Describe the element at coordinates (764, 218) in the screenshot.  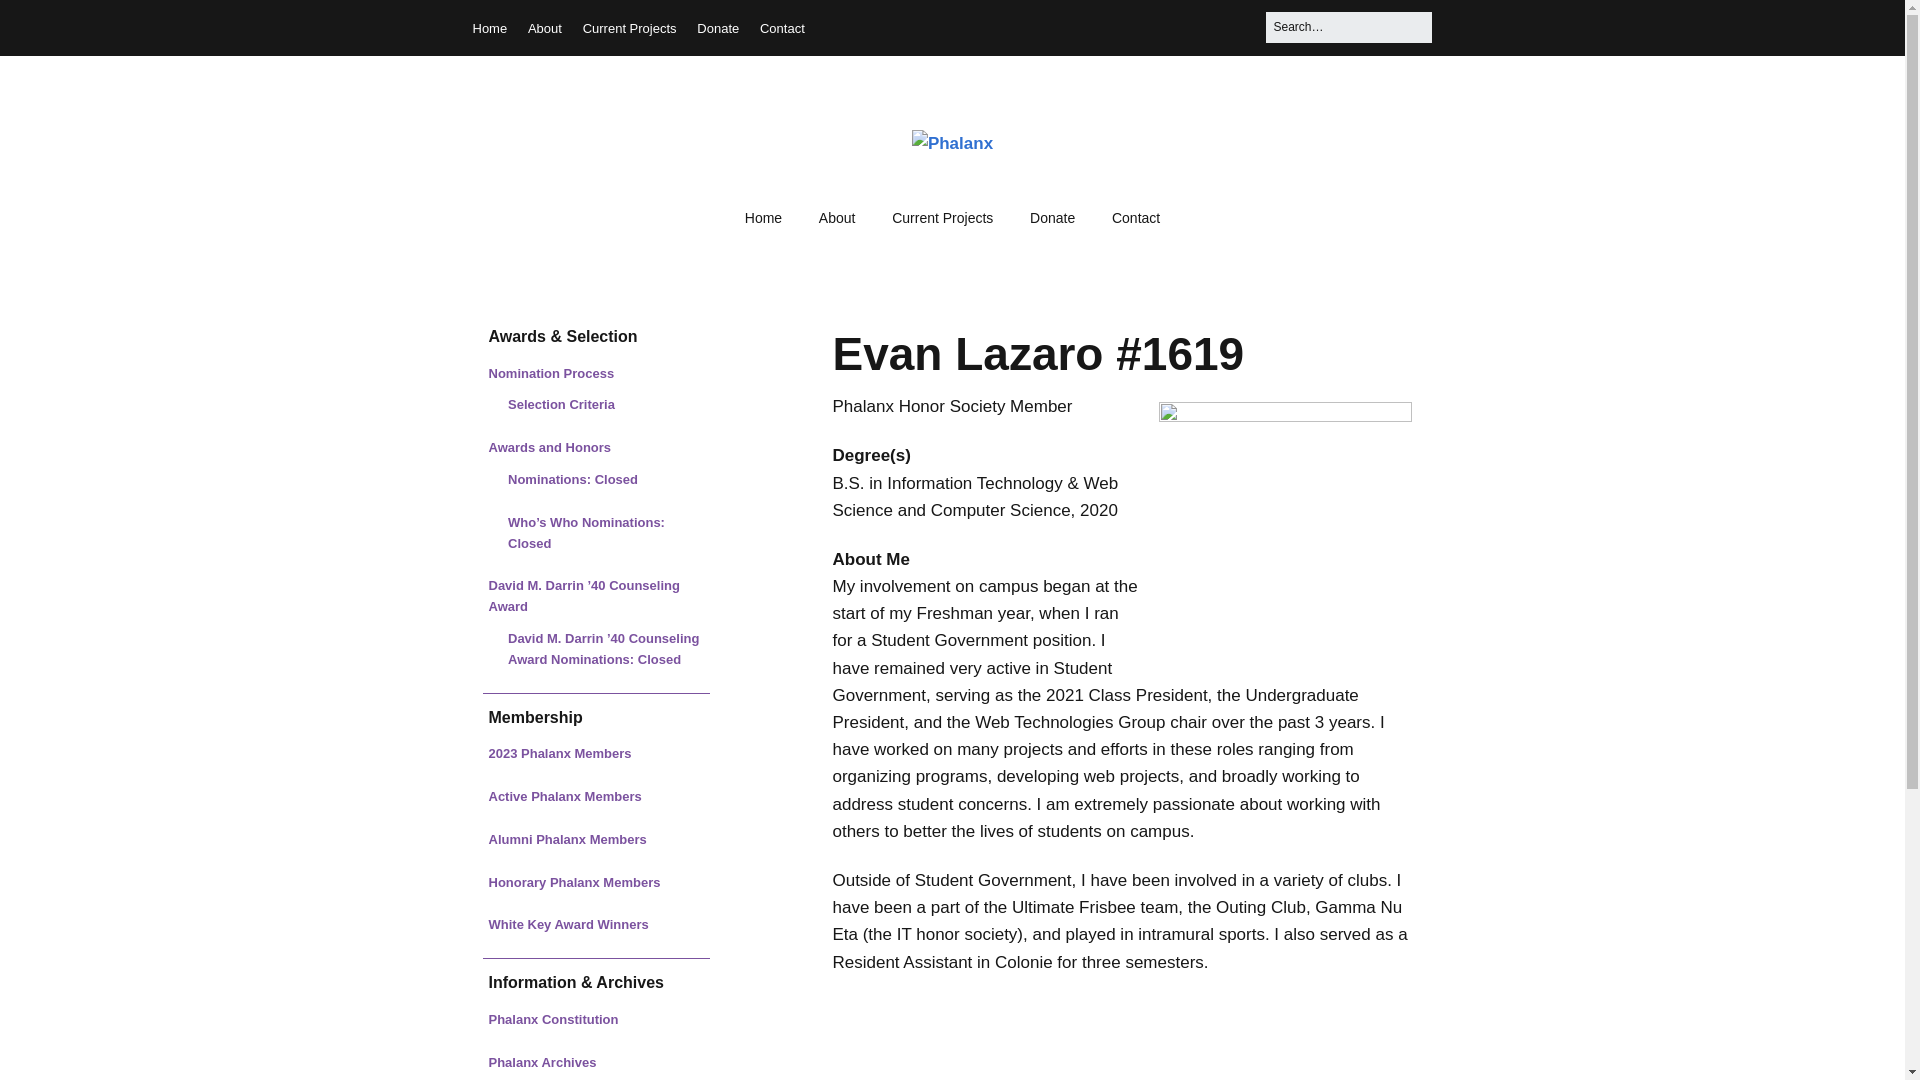
I see `Home` at that location.